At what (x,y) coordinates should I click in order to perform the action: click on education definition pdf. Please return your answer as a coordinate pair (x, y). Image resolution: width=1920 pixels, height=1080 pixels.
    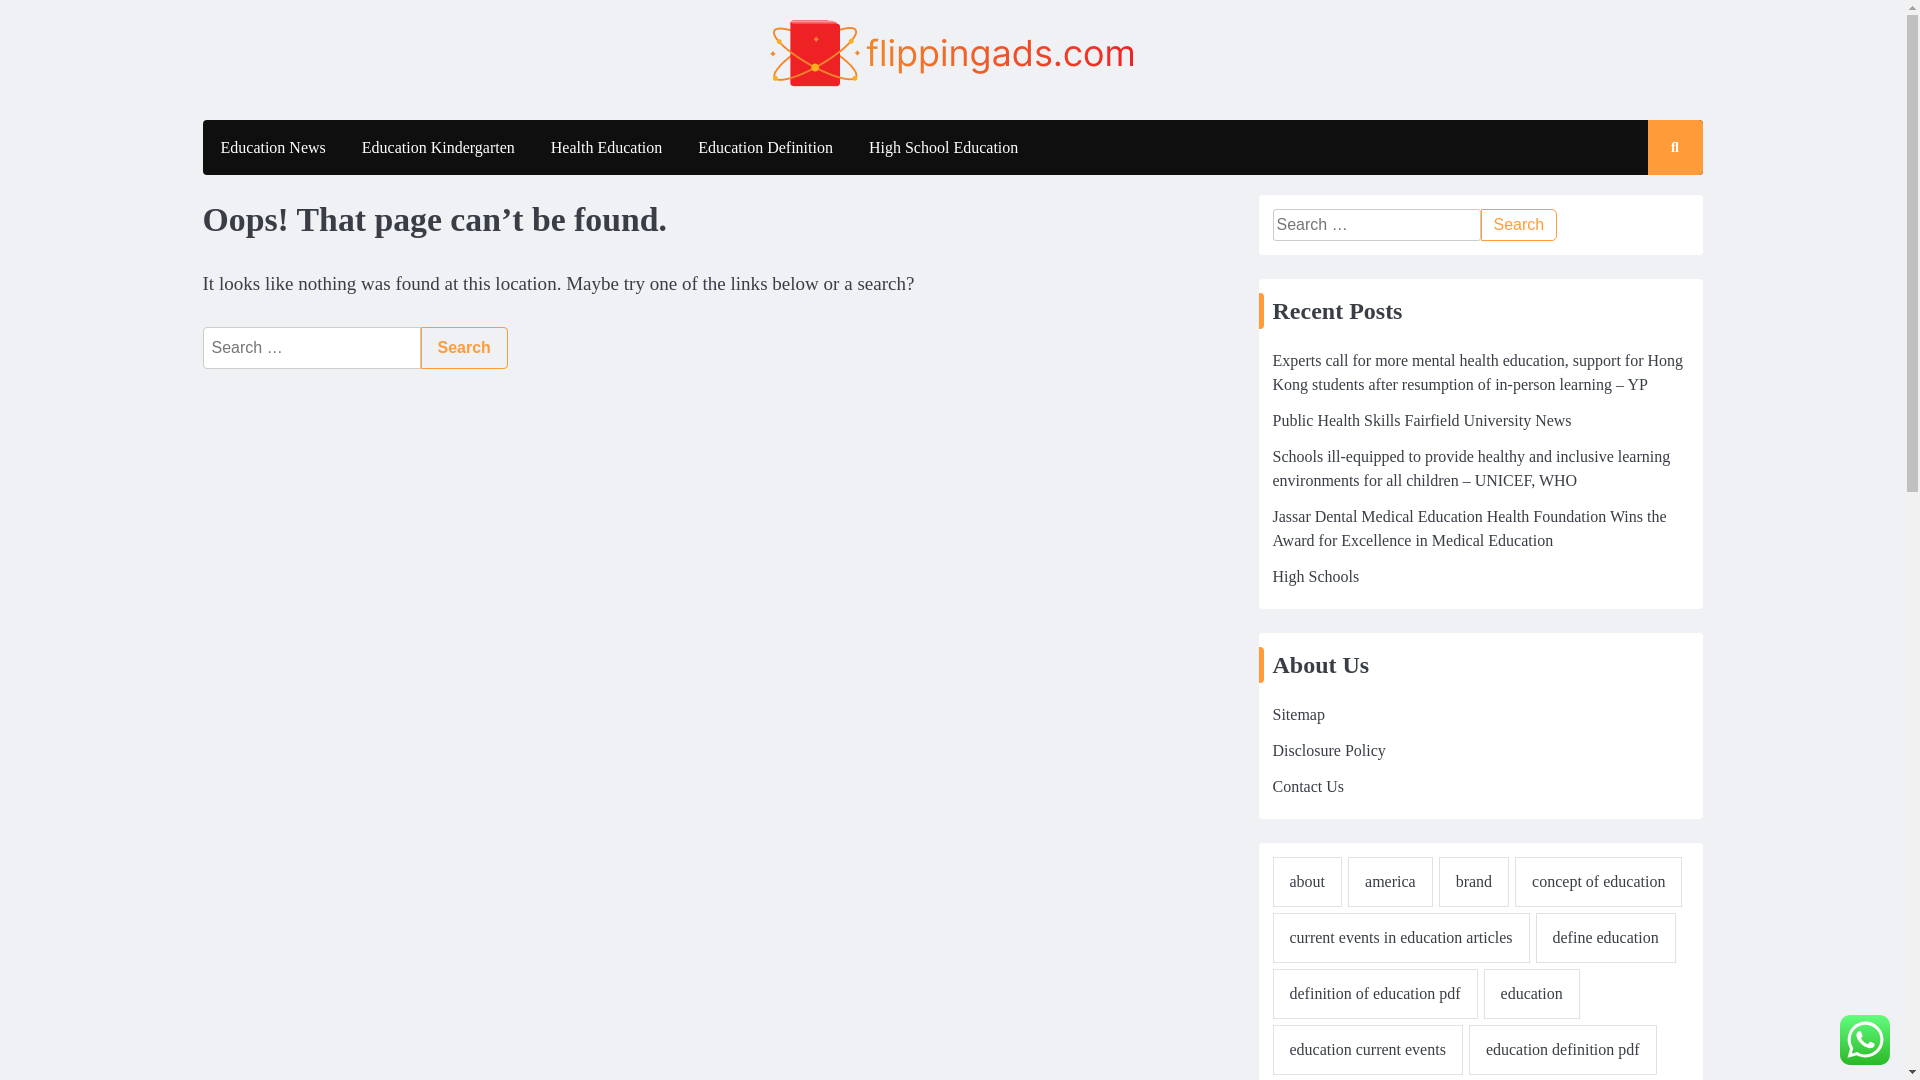
    Looking at the image, I should click on (1562, 1049).